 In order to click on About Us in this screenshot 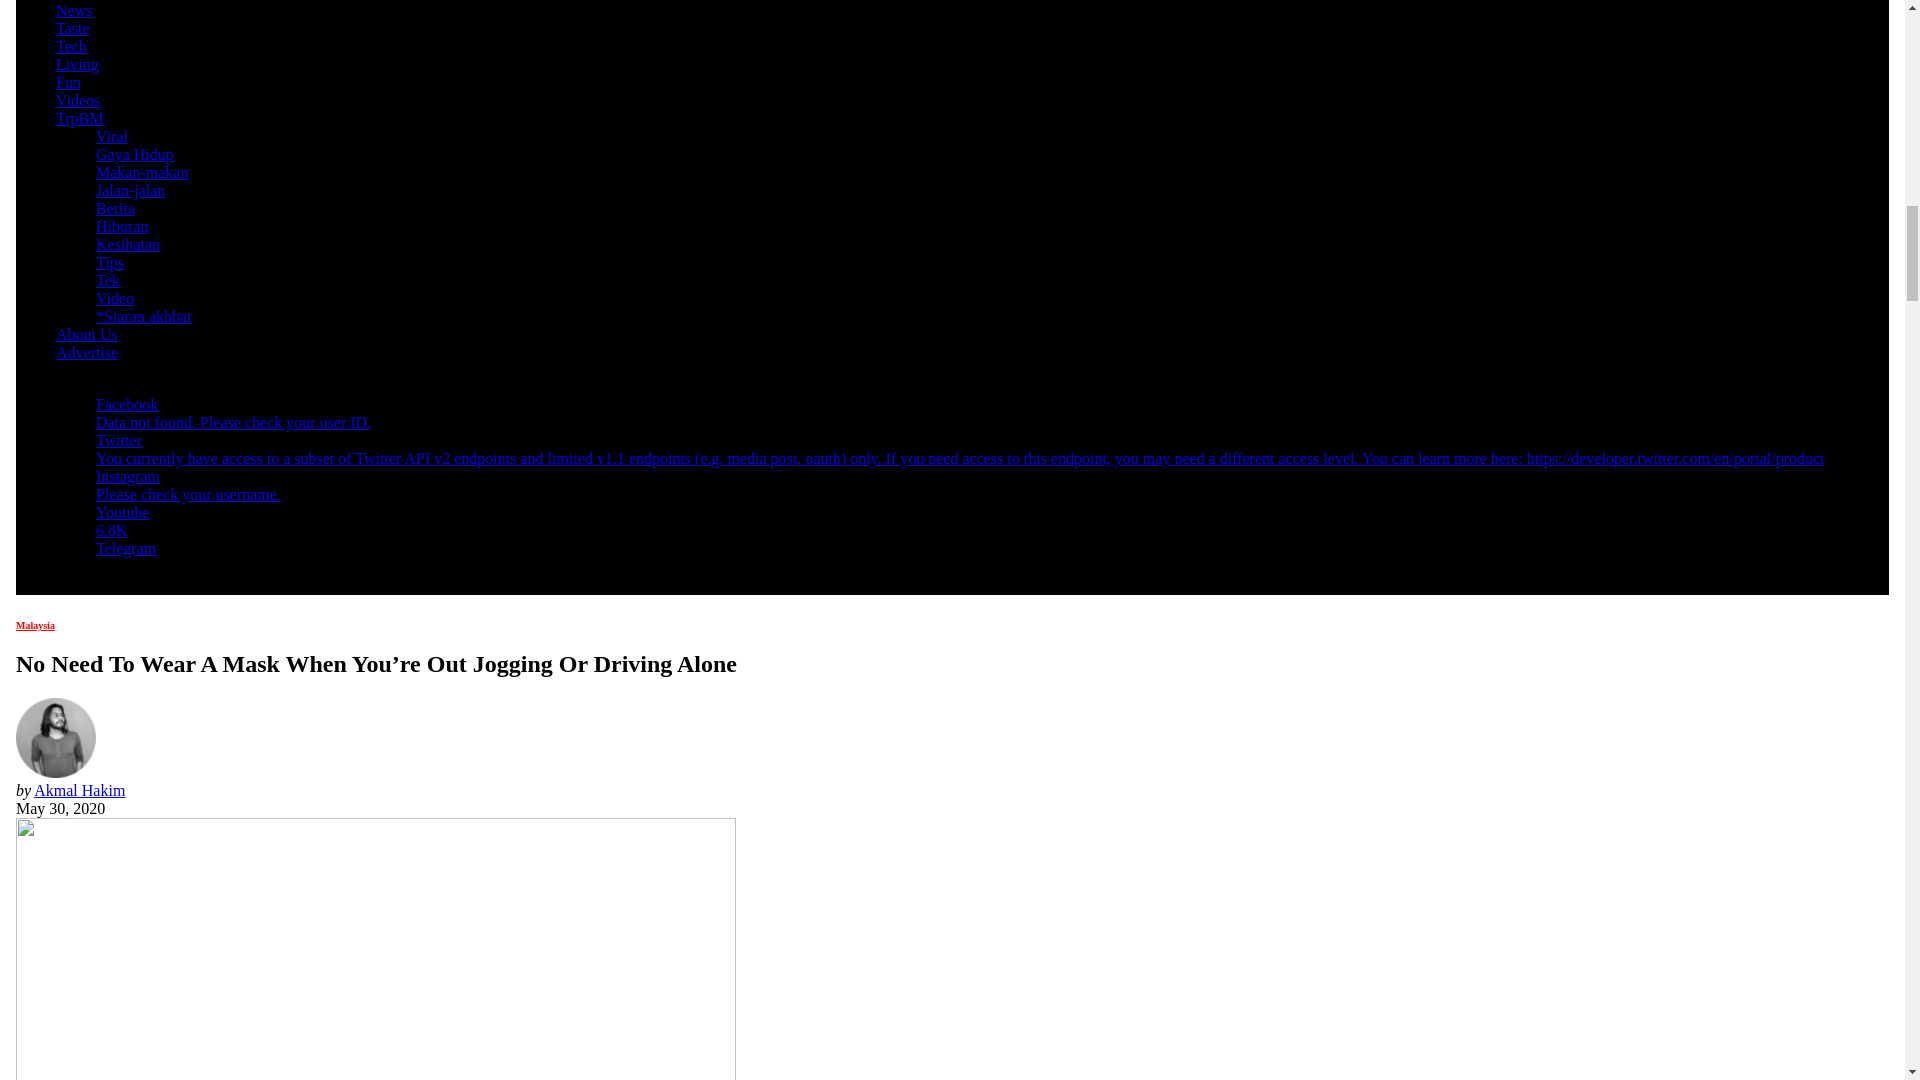, I will do `click(86, 334)`.